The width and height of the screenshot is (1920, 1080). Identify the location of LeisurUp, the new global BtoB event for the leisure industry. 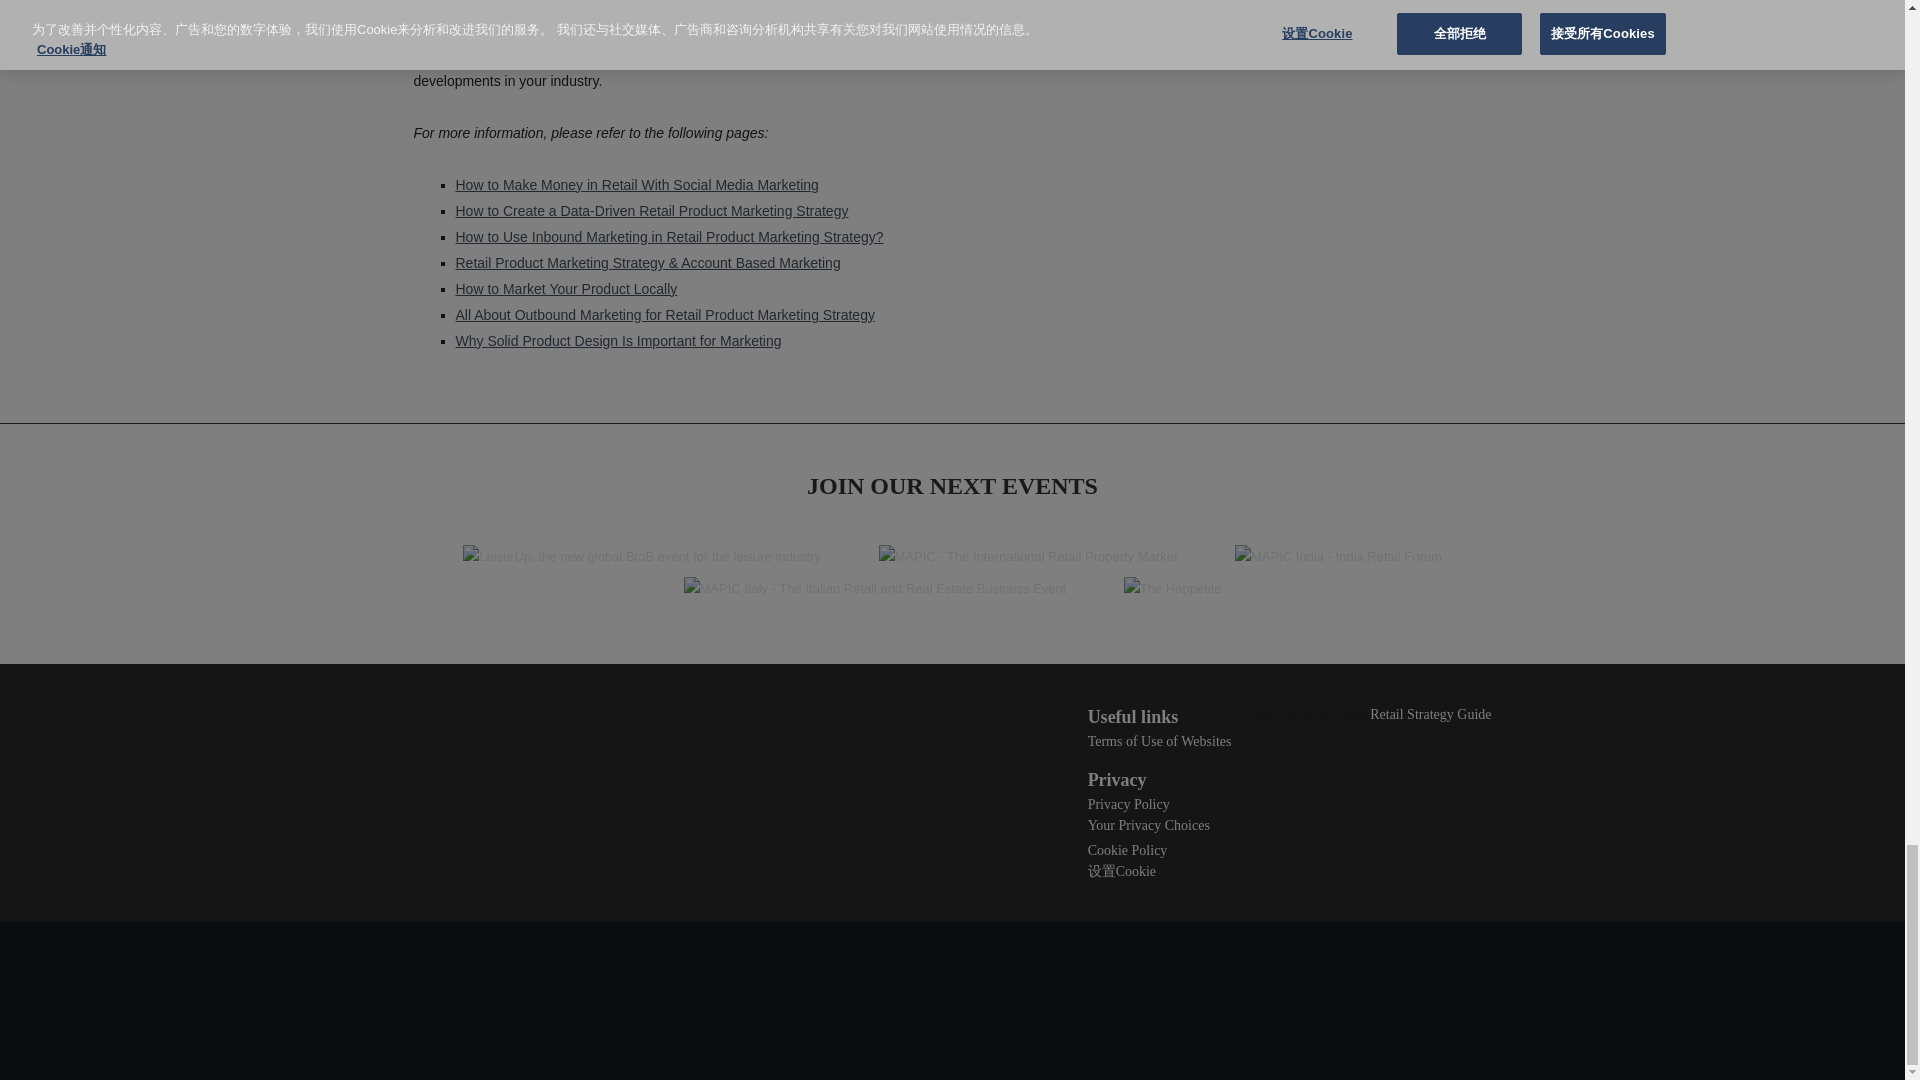
(642, 558).